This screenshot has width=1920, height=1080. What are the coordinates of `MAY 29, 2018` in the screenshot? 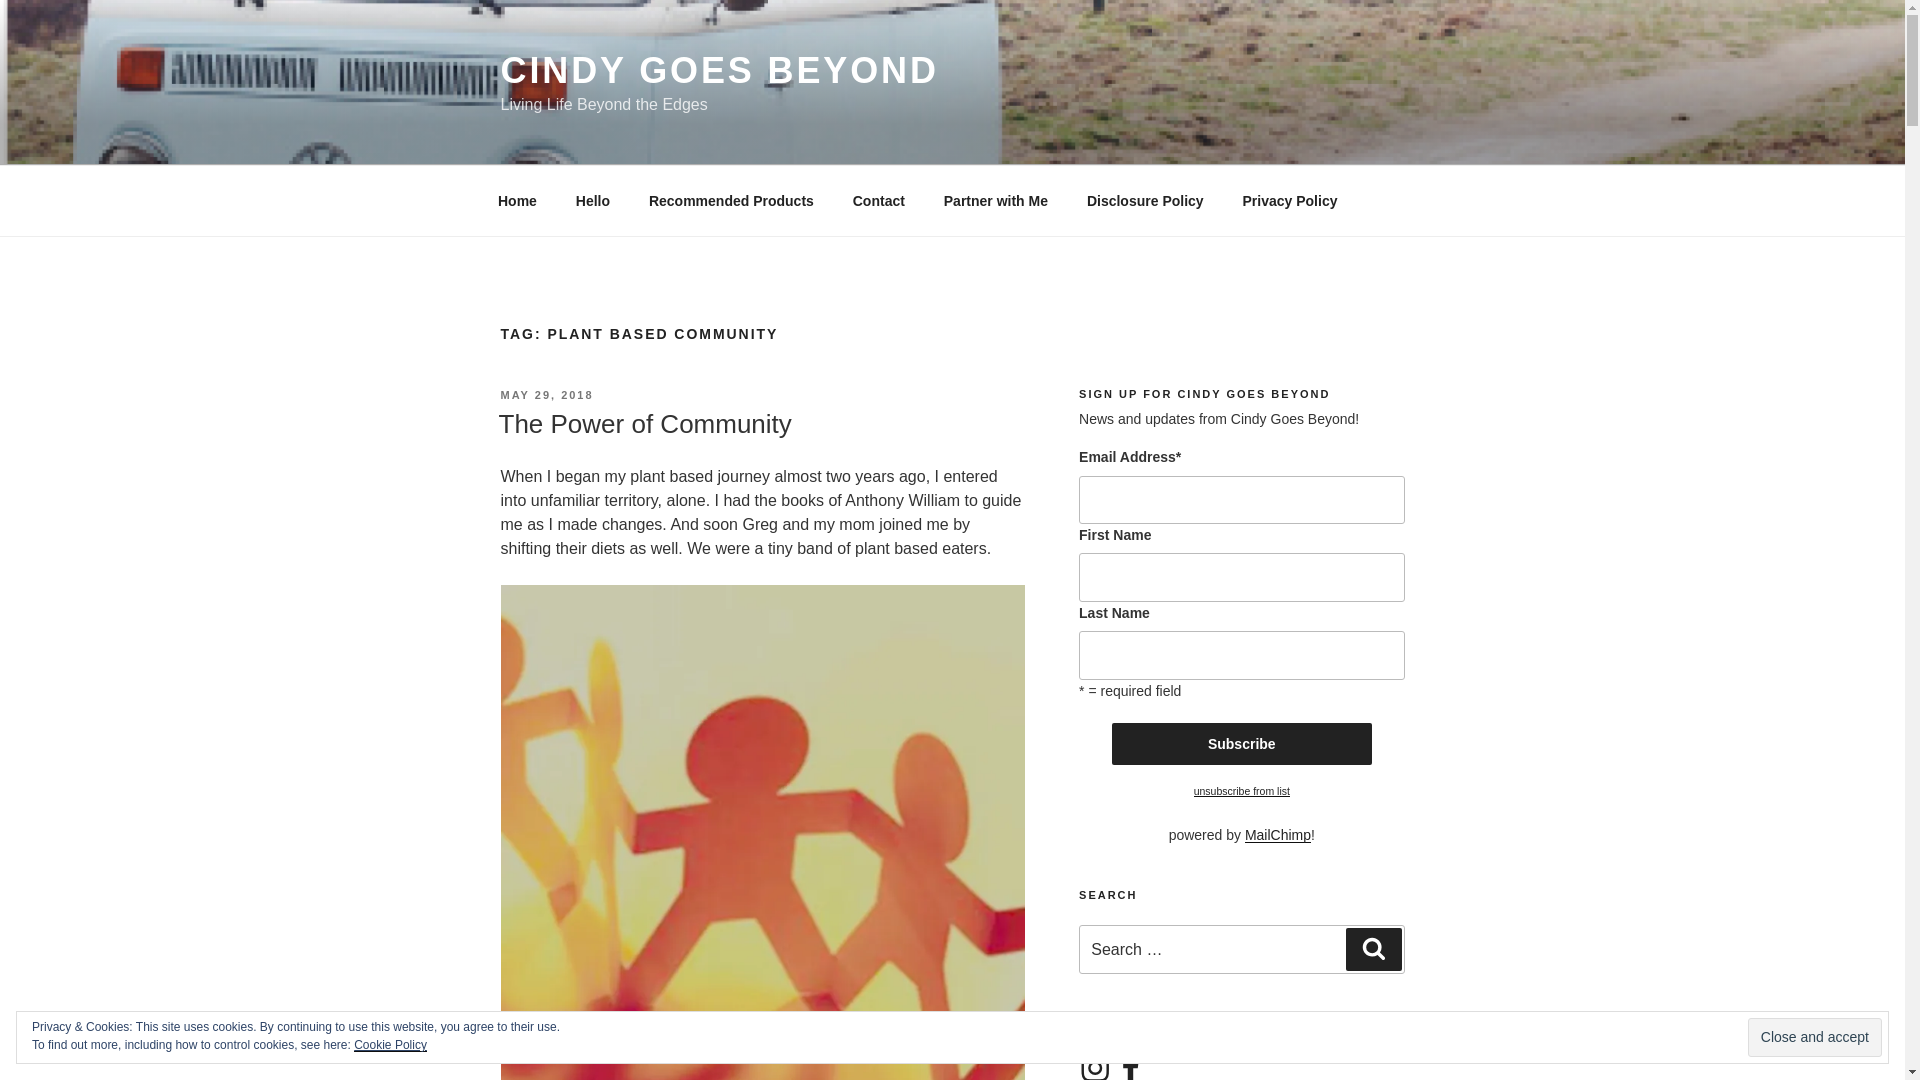 It's located at (546, 394).